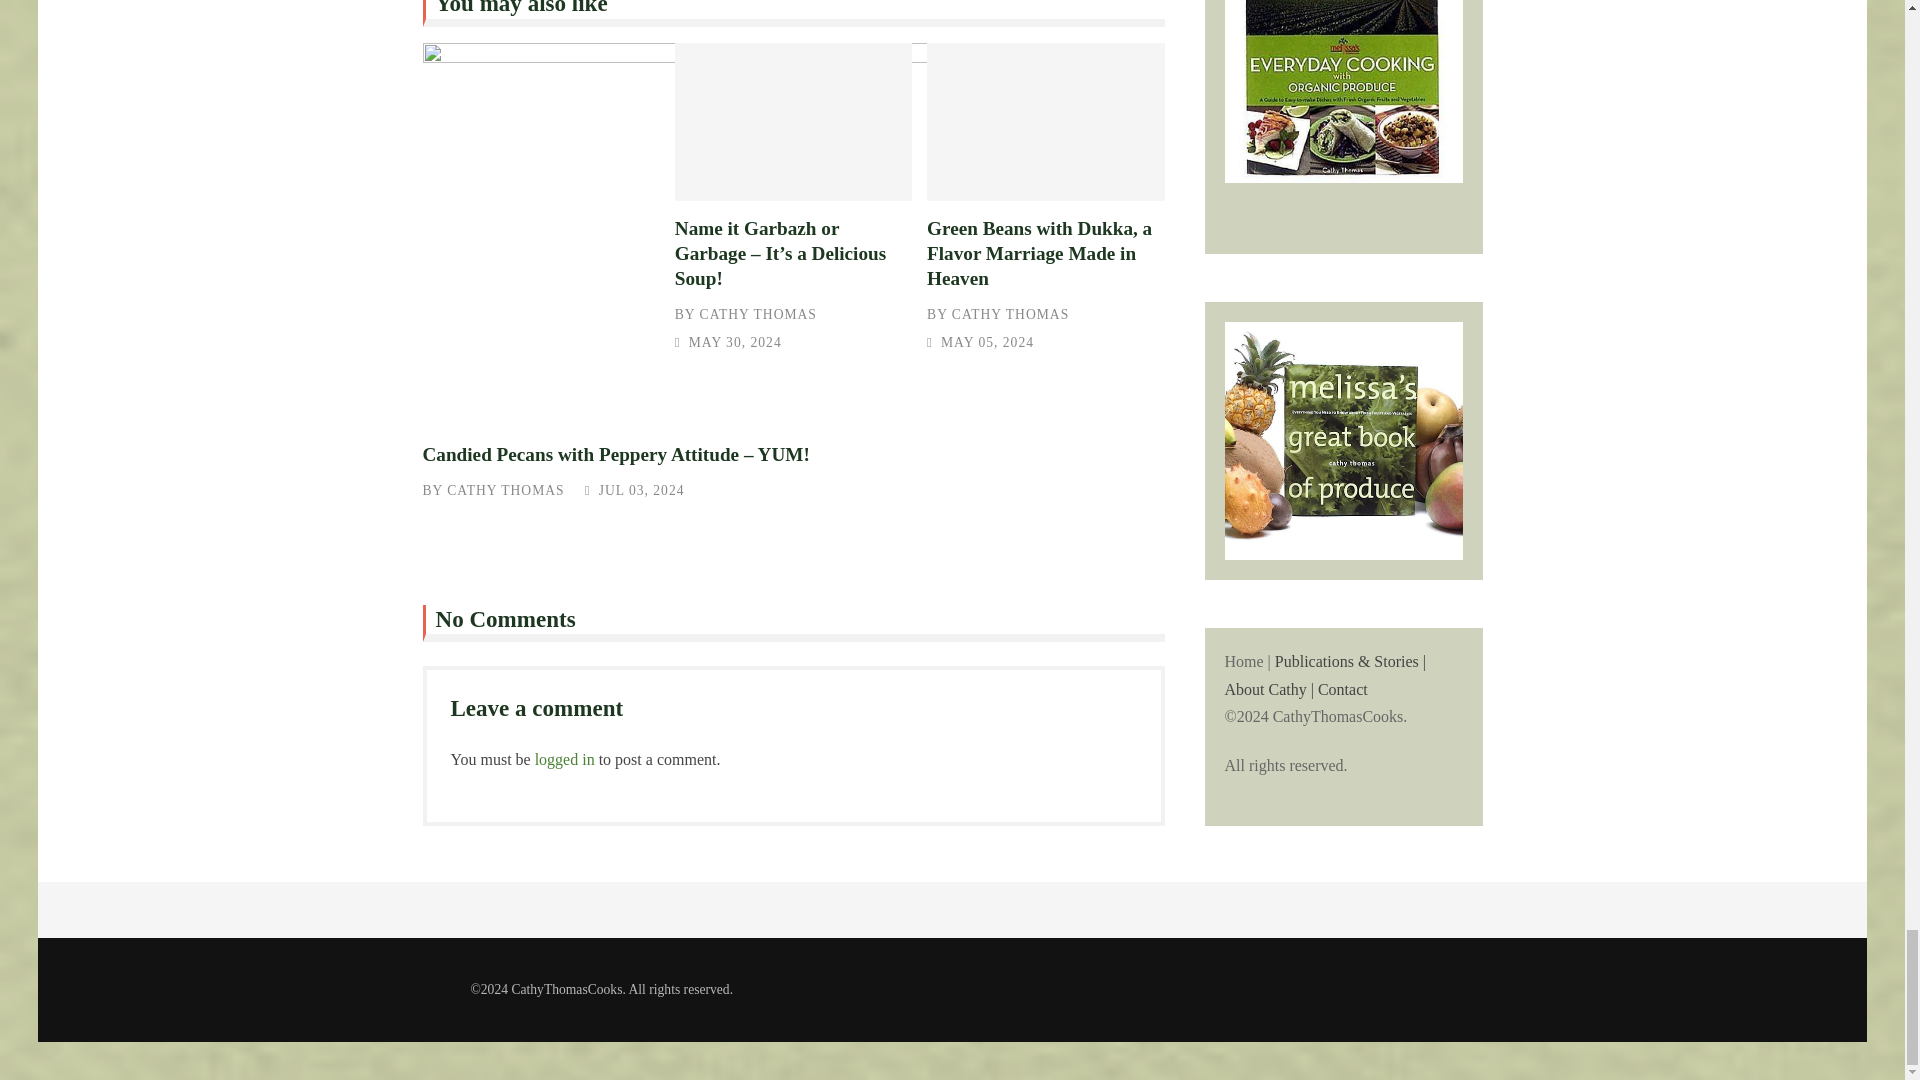  What do you see at coordinates (1010, 314) in the screenshot?
I see `Posts by Cathy Thomas` at bounding box center [1010, 314].